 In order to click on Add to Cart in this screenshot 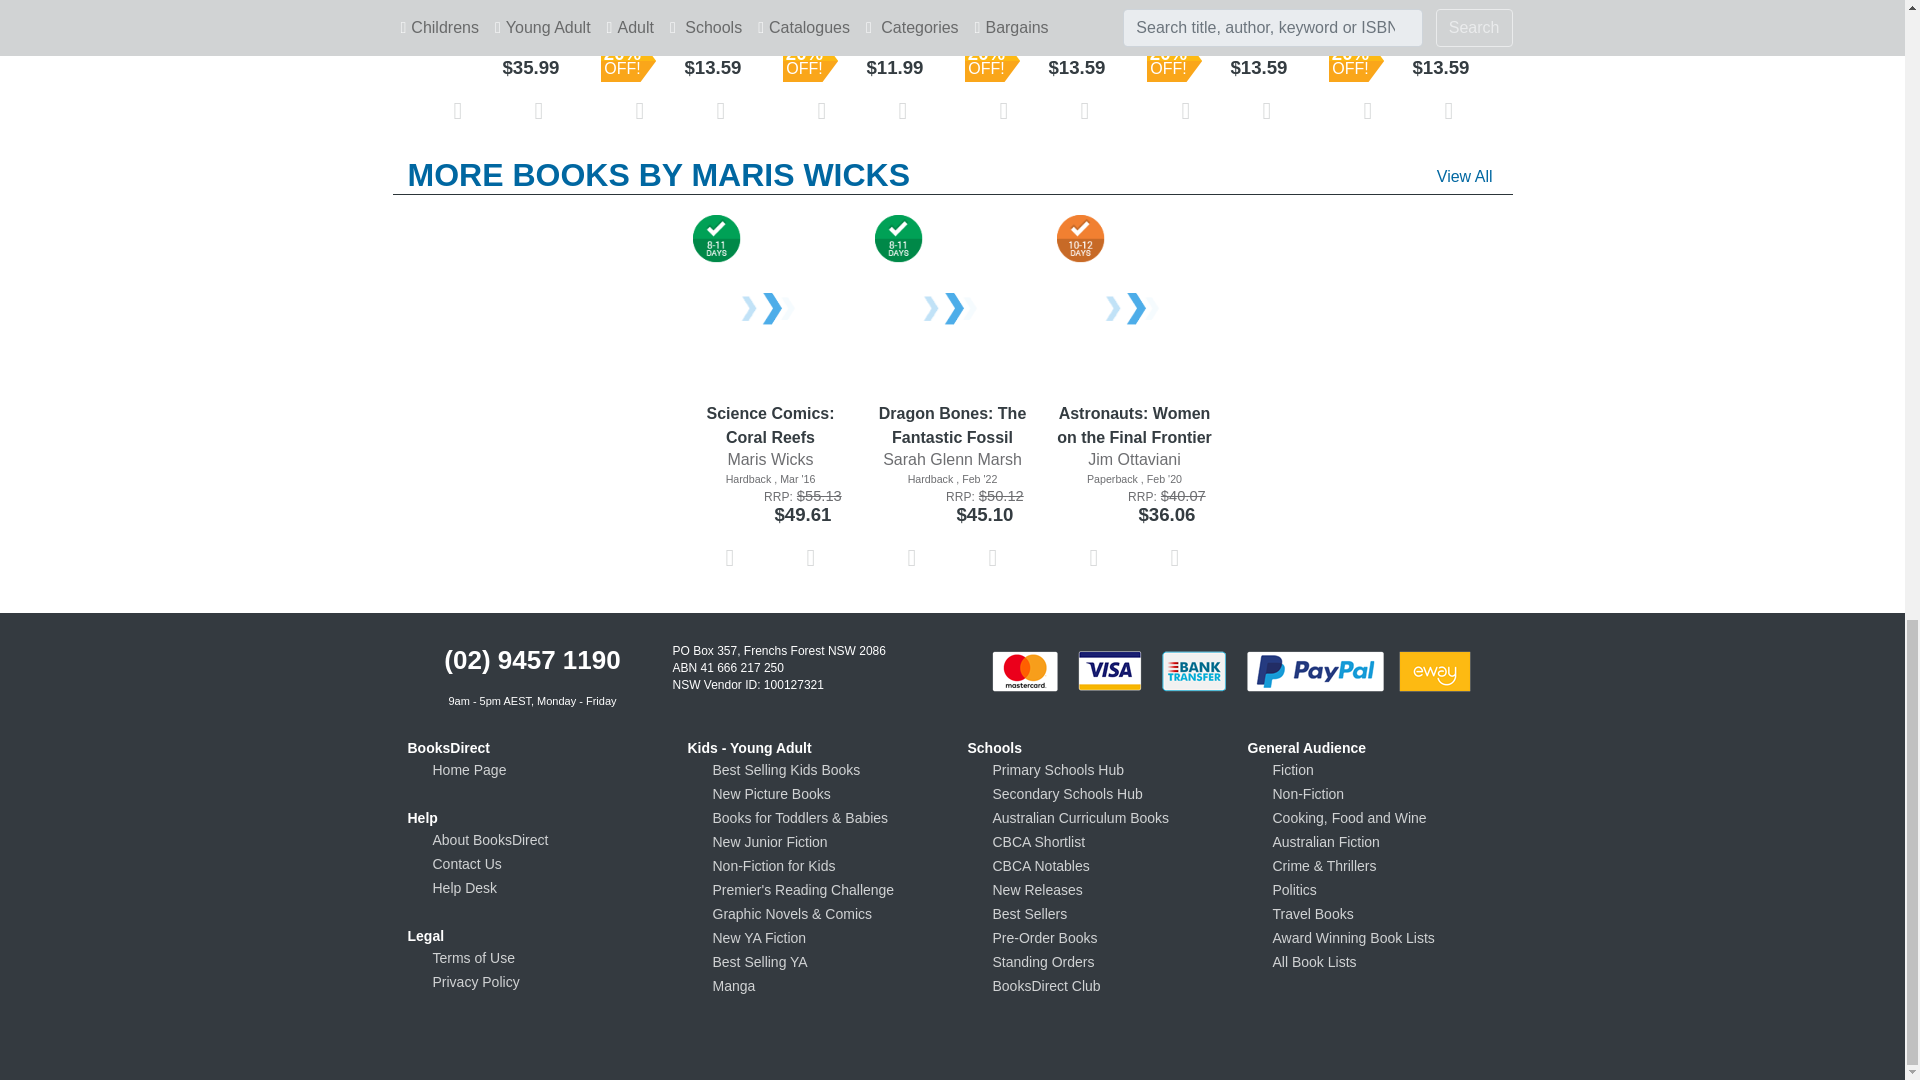, I will do `click(539, 111)`.